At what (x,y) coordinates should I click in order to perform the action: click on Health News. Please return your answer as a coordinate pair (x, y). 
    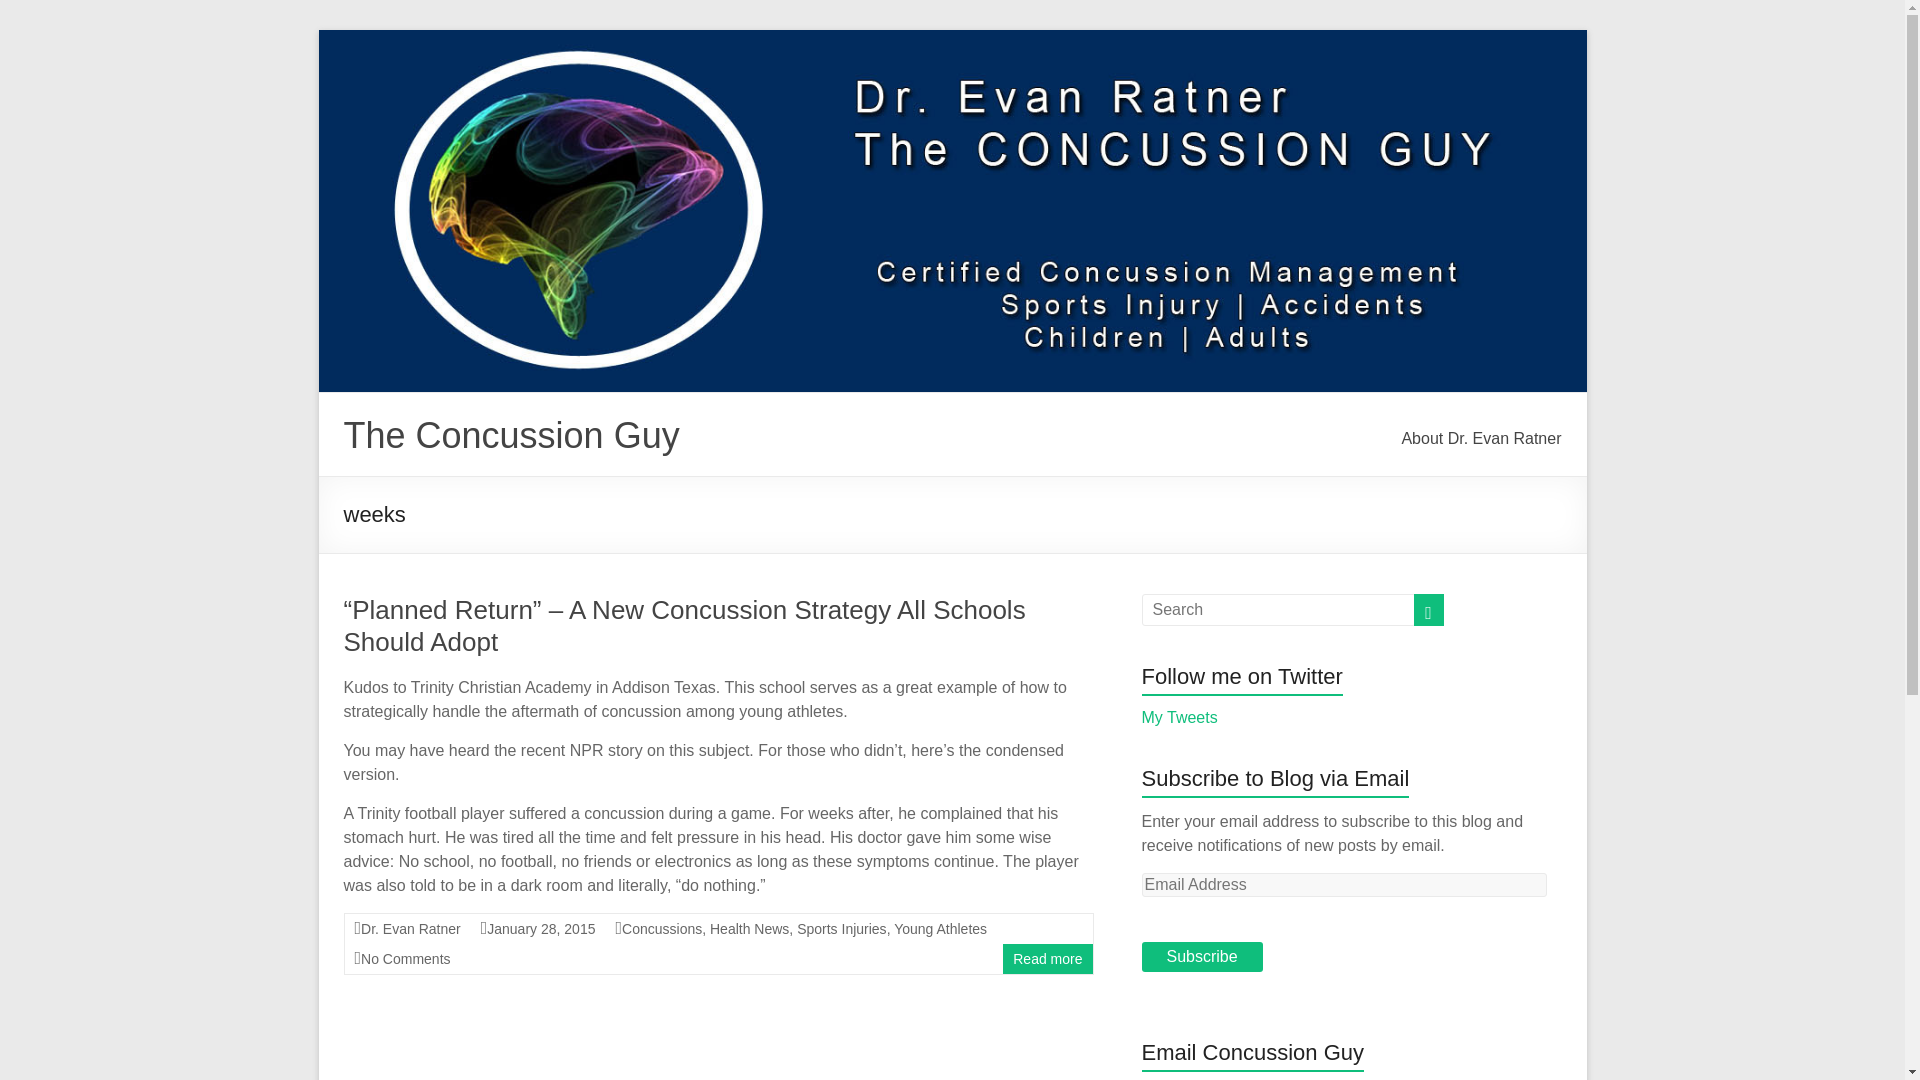
    Looking at the image, I should click on (750, 929).